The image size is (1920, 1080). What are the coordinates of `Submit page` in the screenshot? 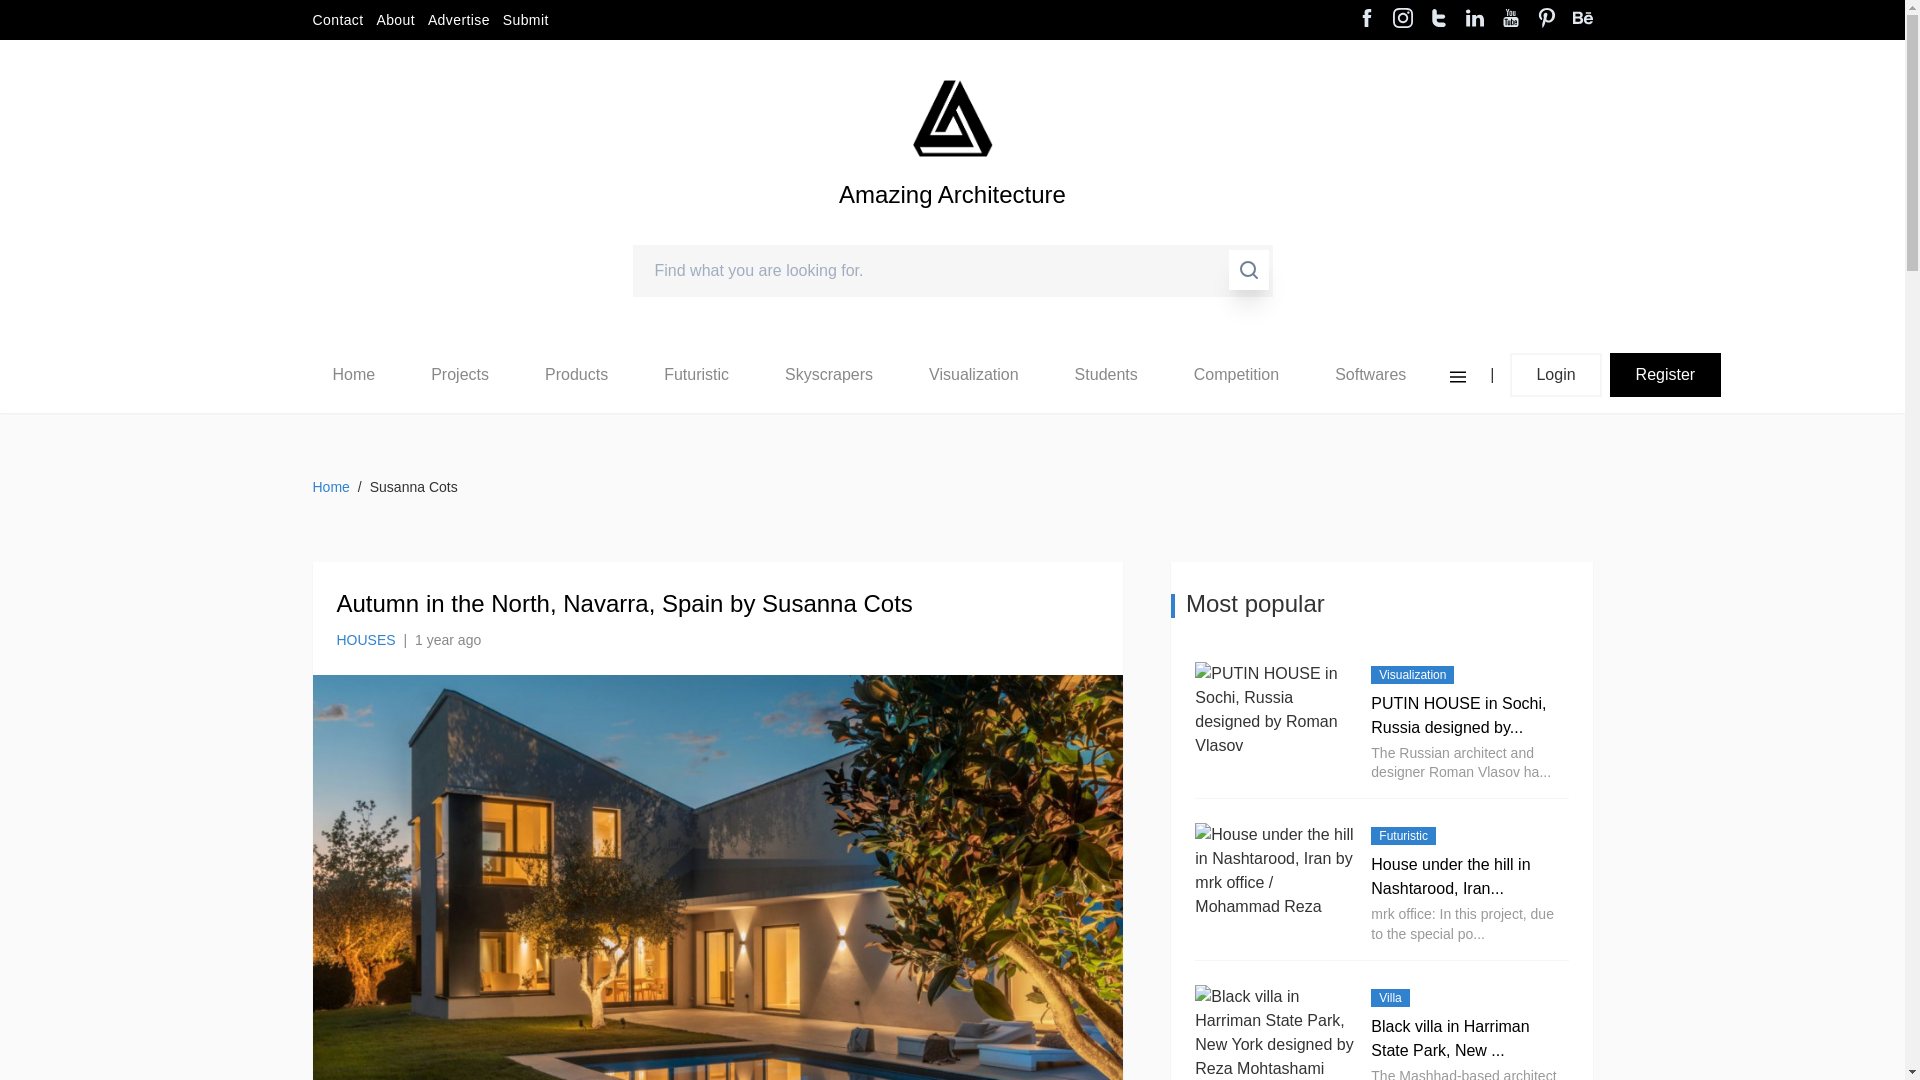 It's located at (526, 20).